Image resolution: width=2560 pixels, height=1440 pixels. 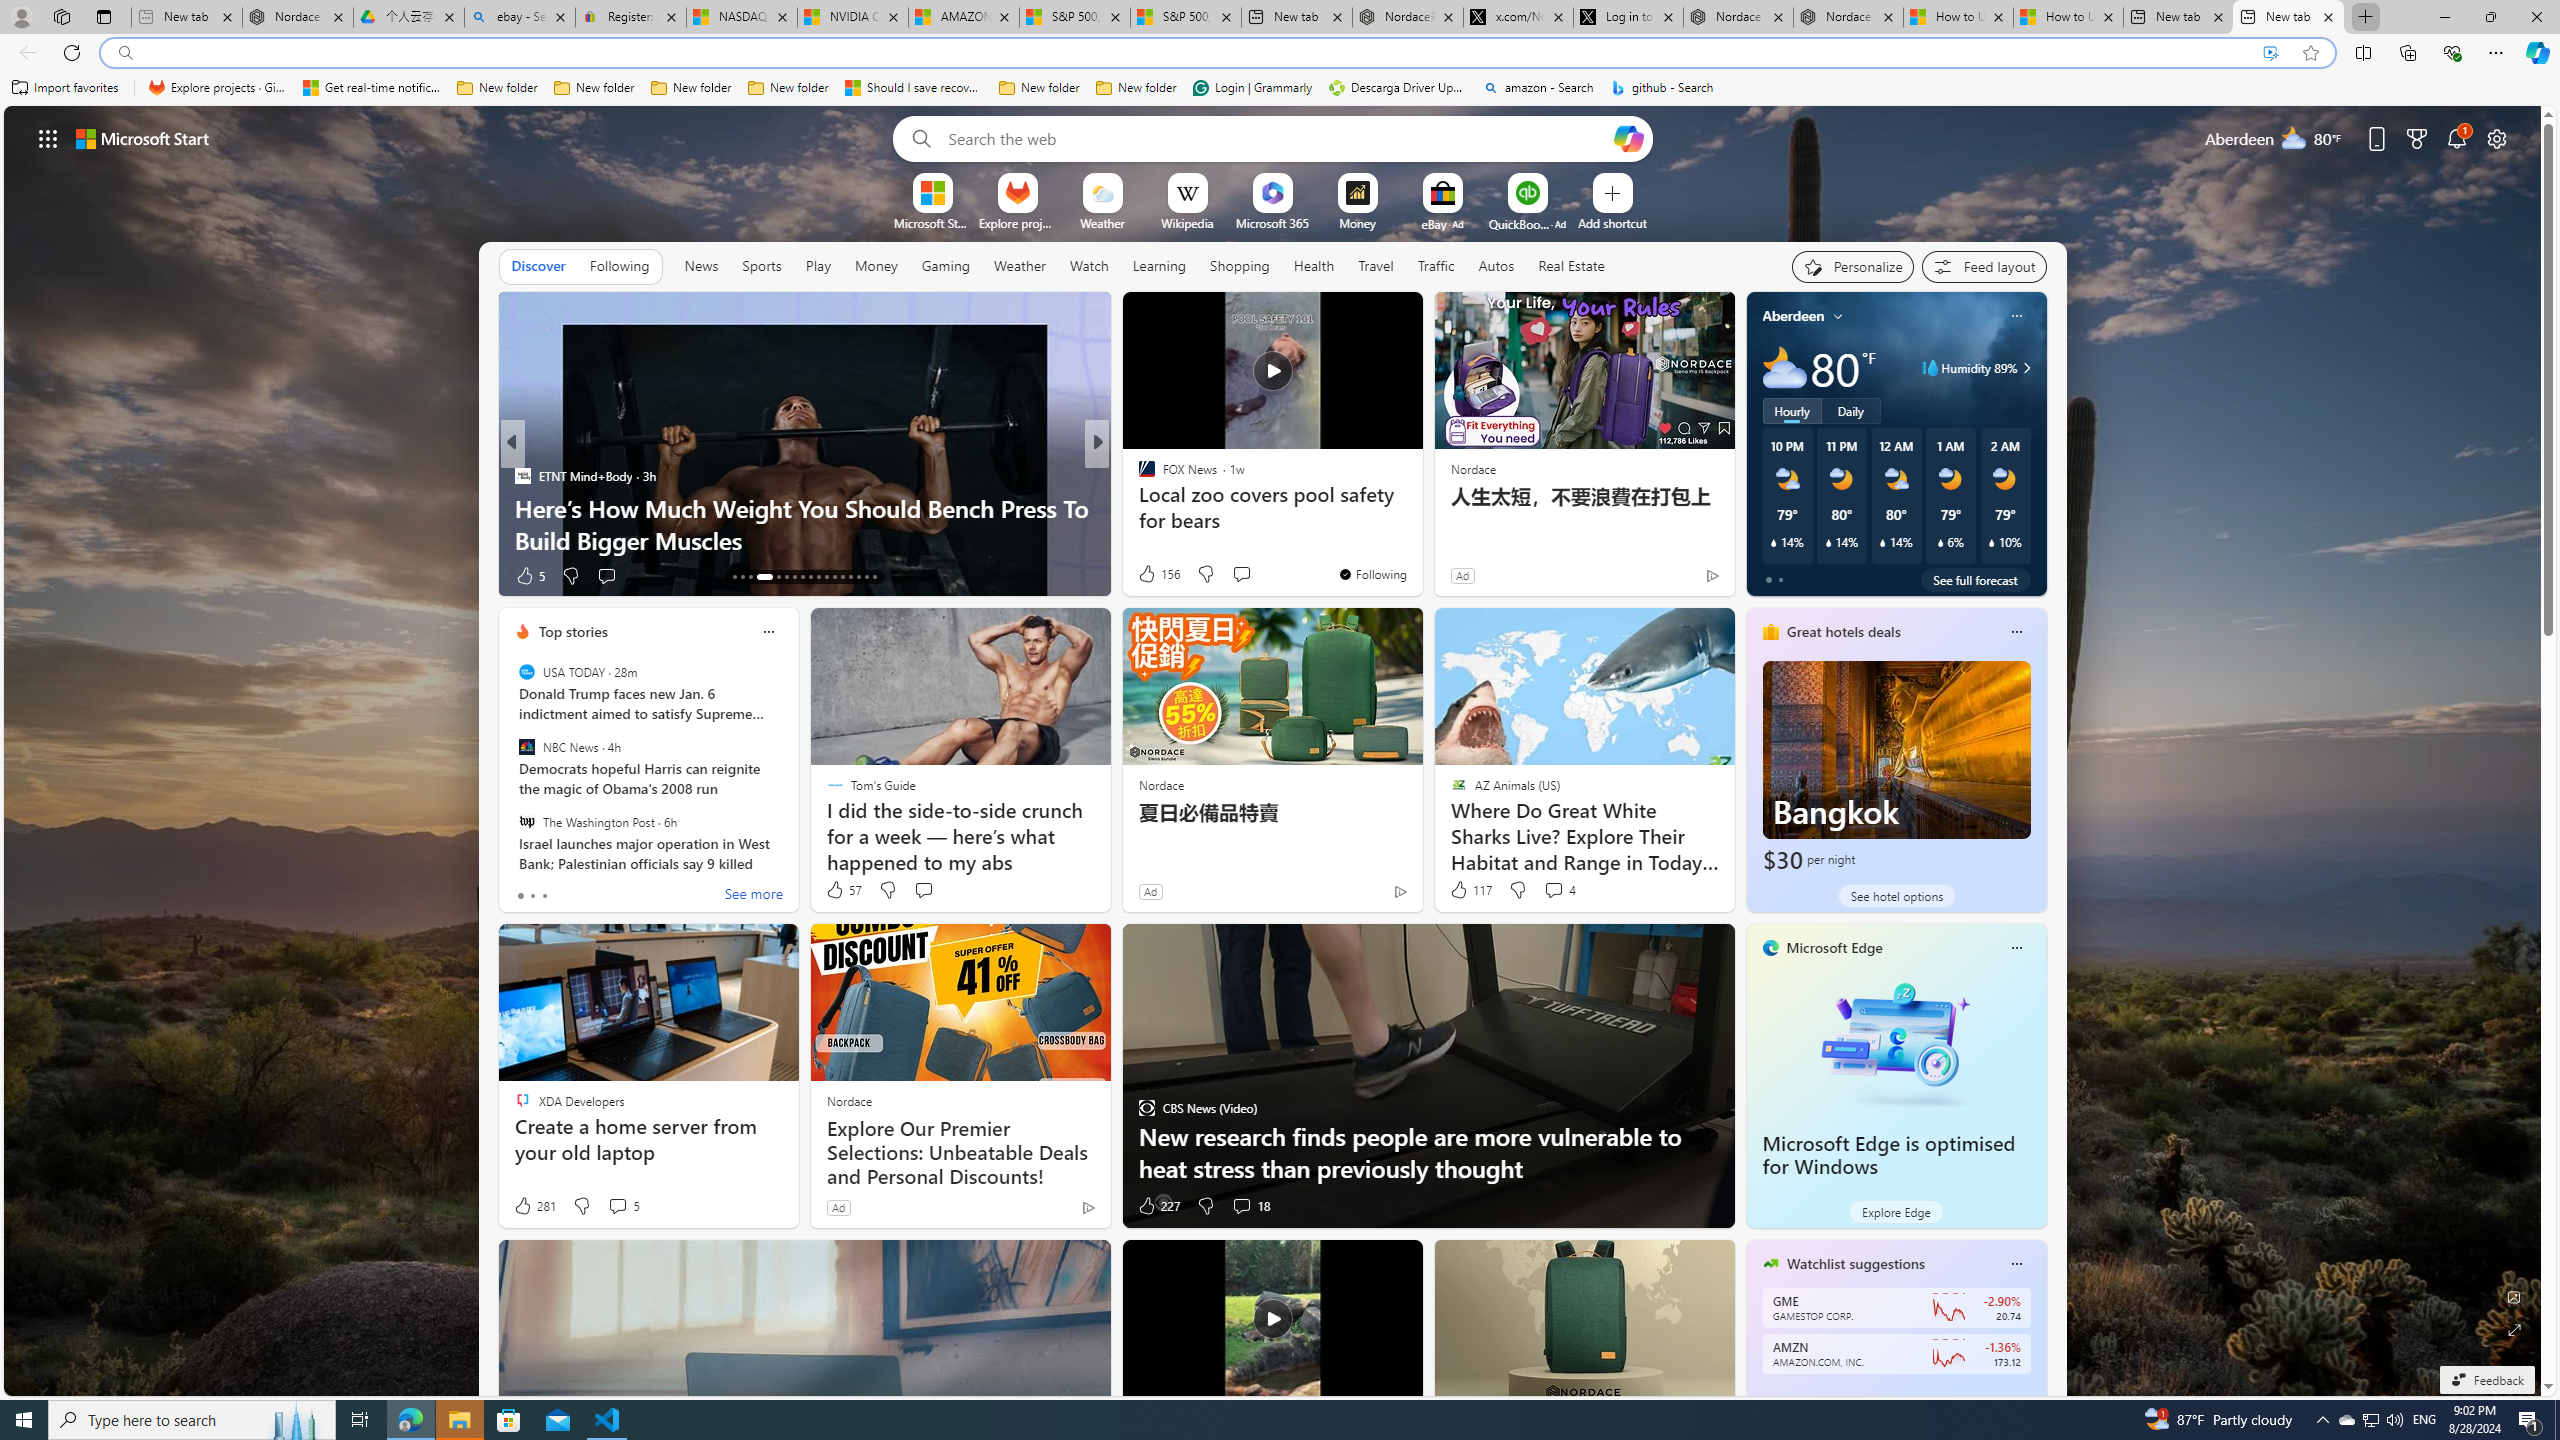 What do you see at coordinates (826, 577) in the screenshot?
I see `AutomationID: tab-23` at bounding box center [826, 577].